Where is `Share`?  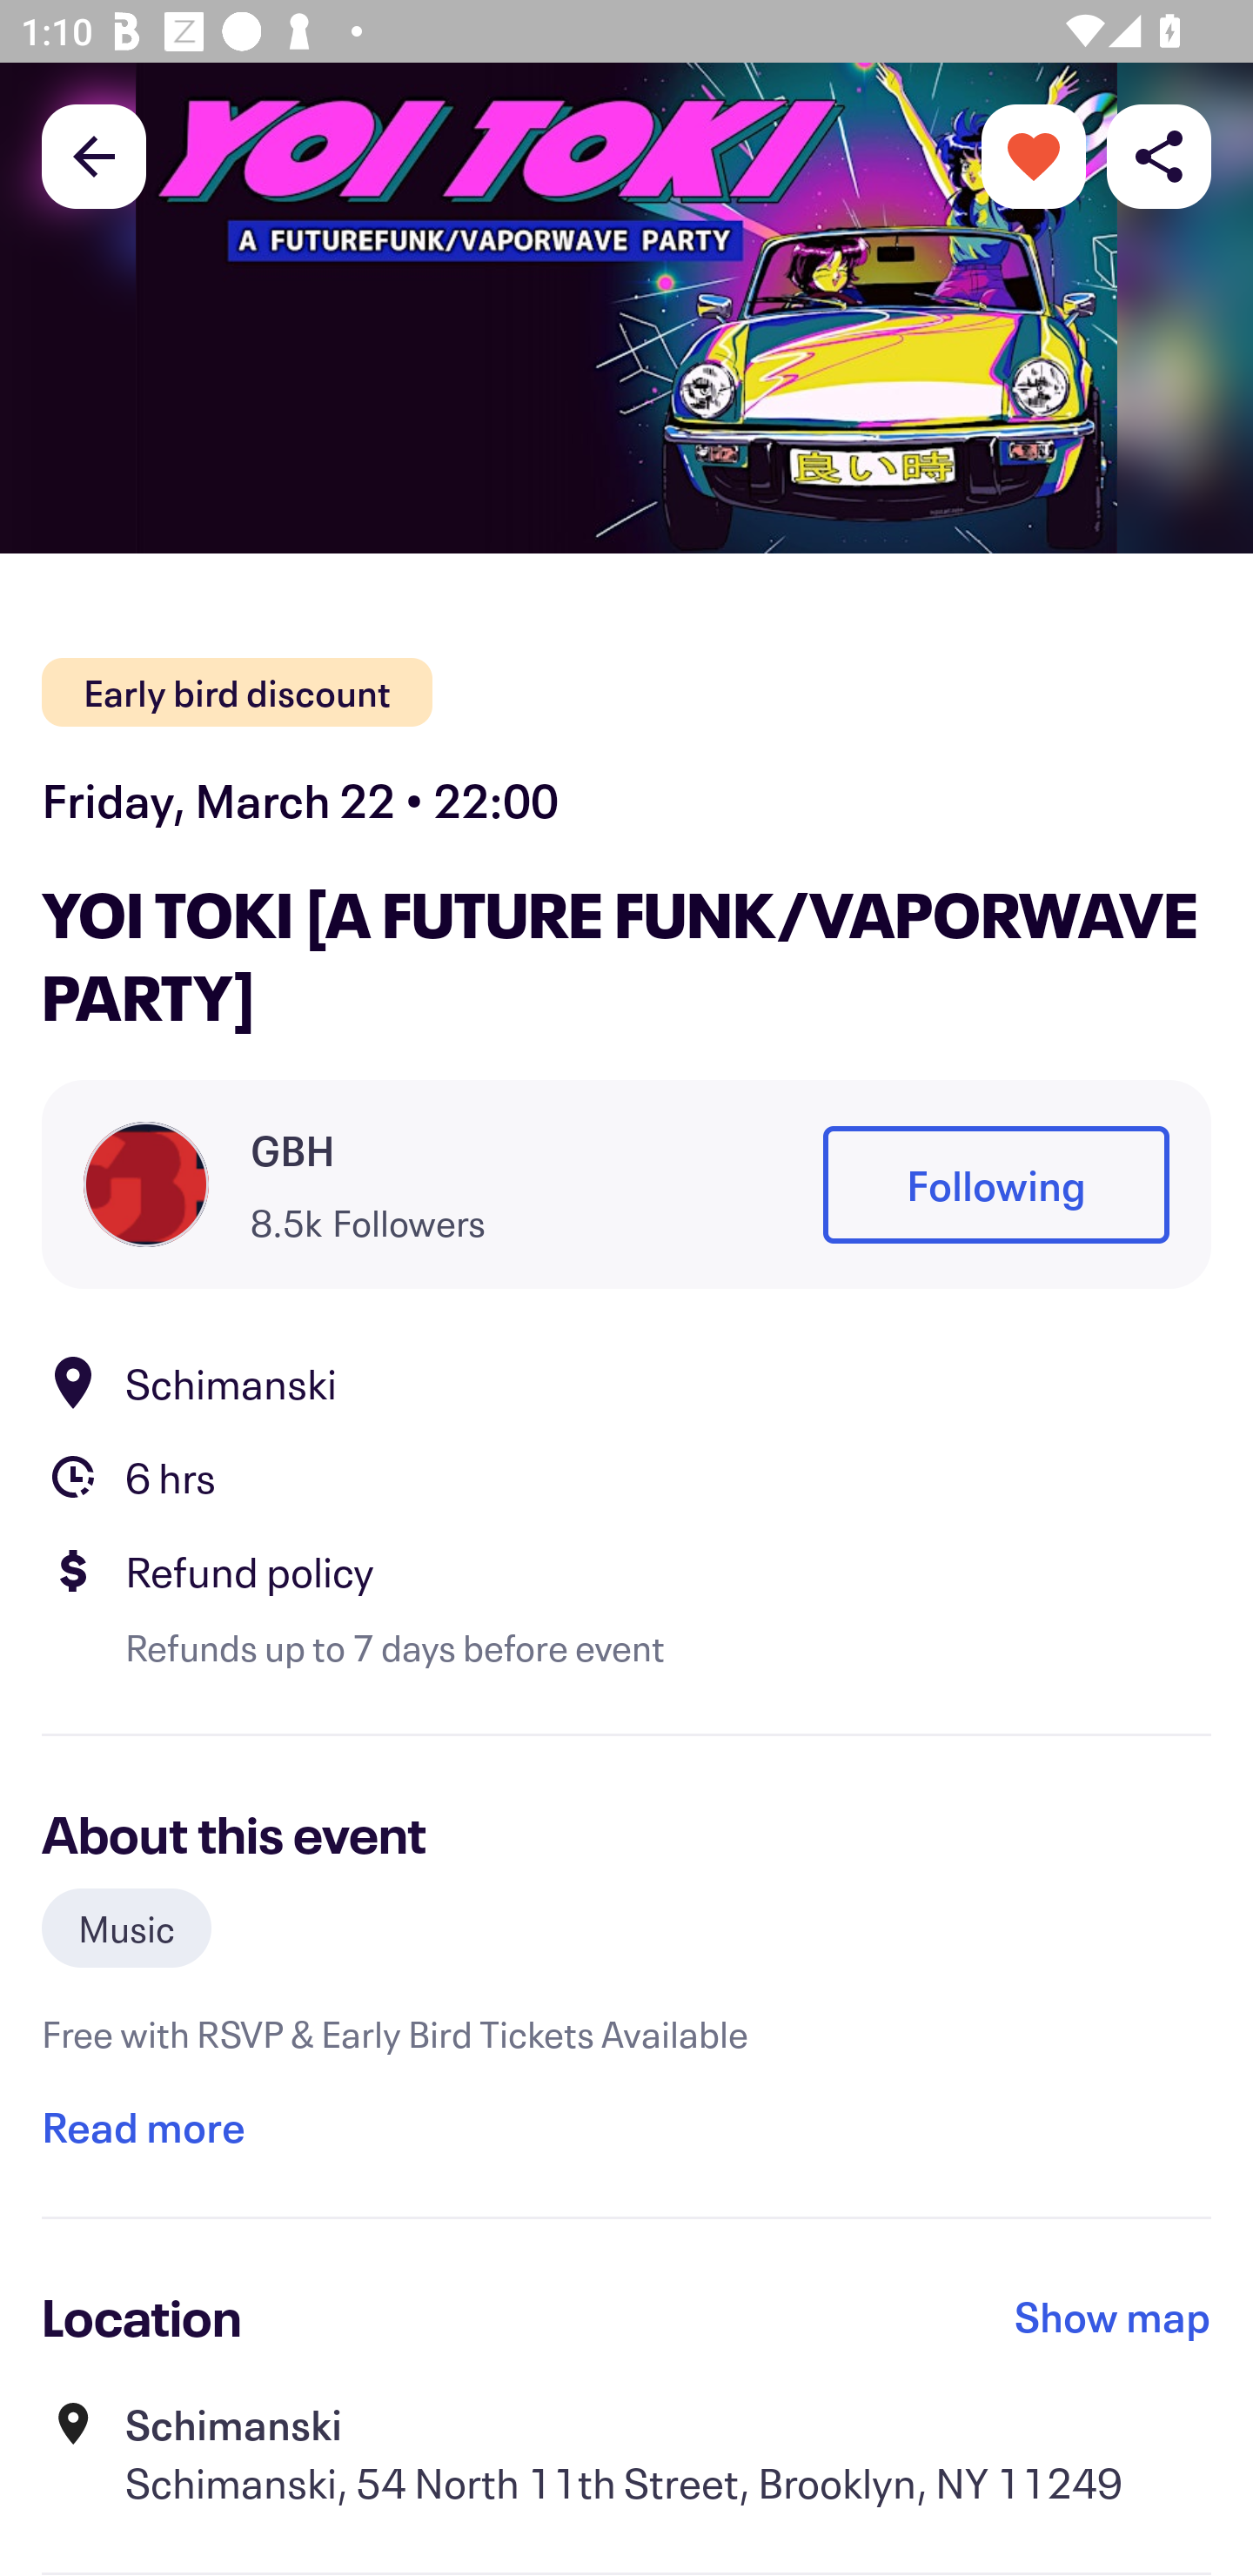 Share is located at coordinates (1159, 155).